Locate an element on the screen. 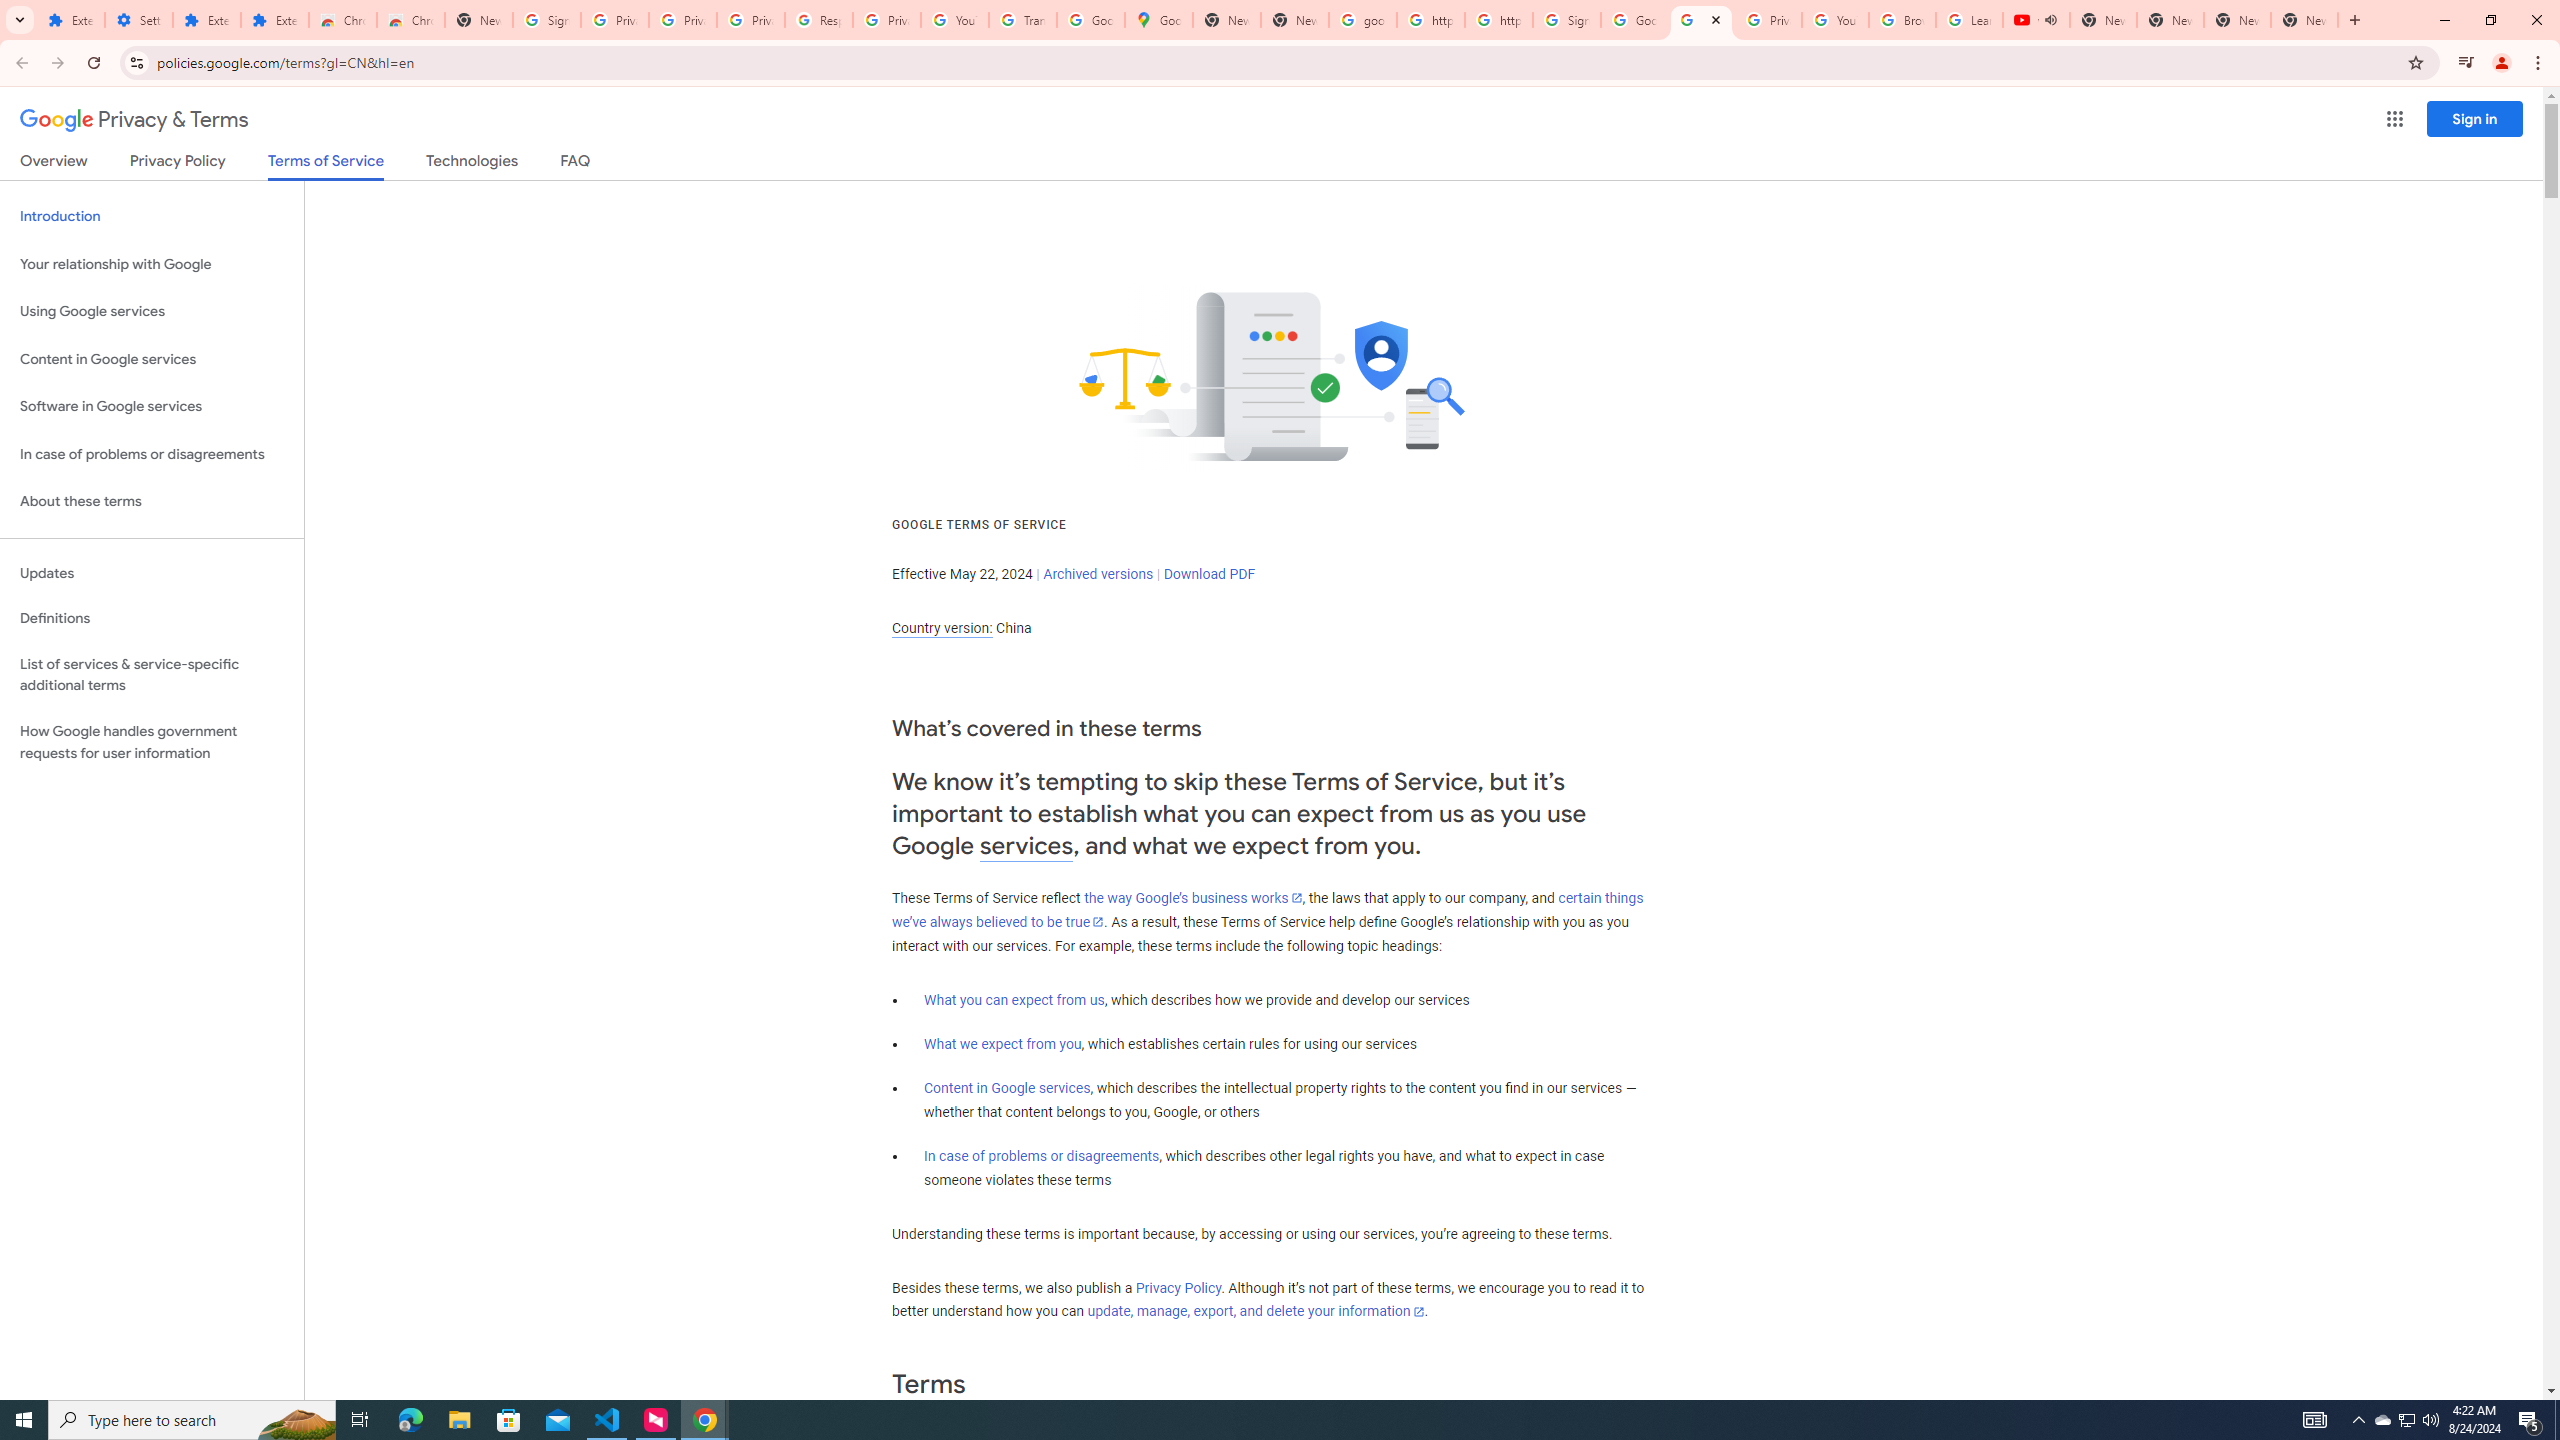 This screenshot has width=2560, height=1440. YouTube is located at coordinates (954, 20).